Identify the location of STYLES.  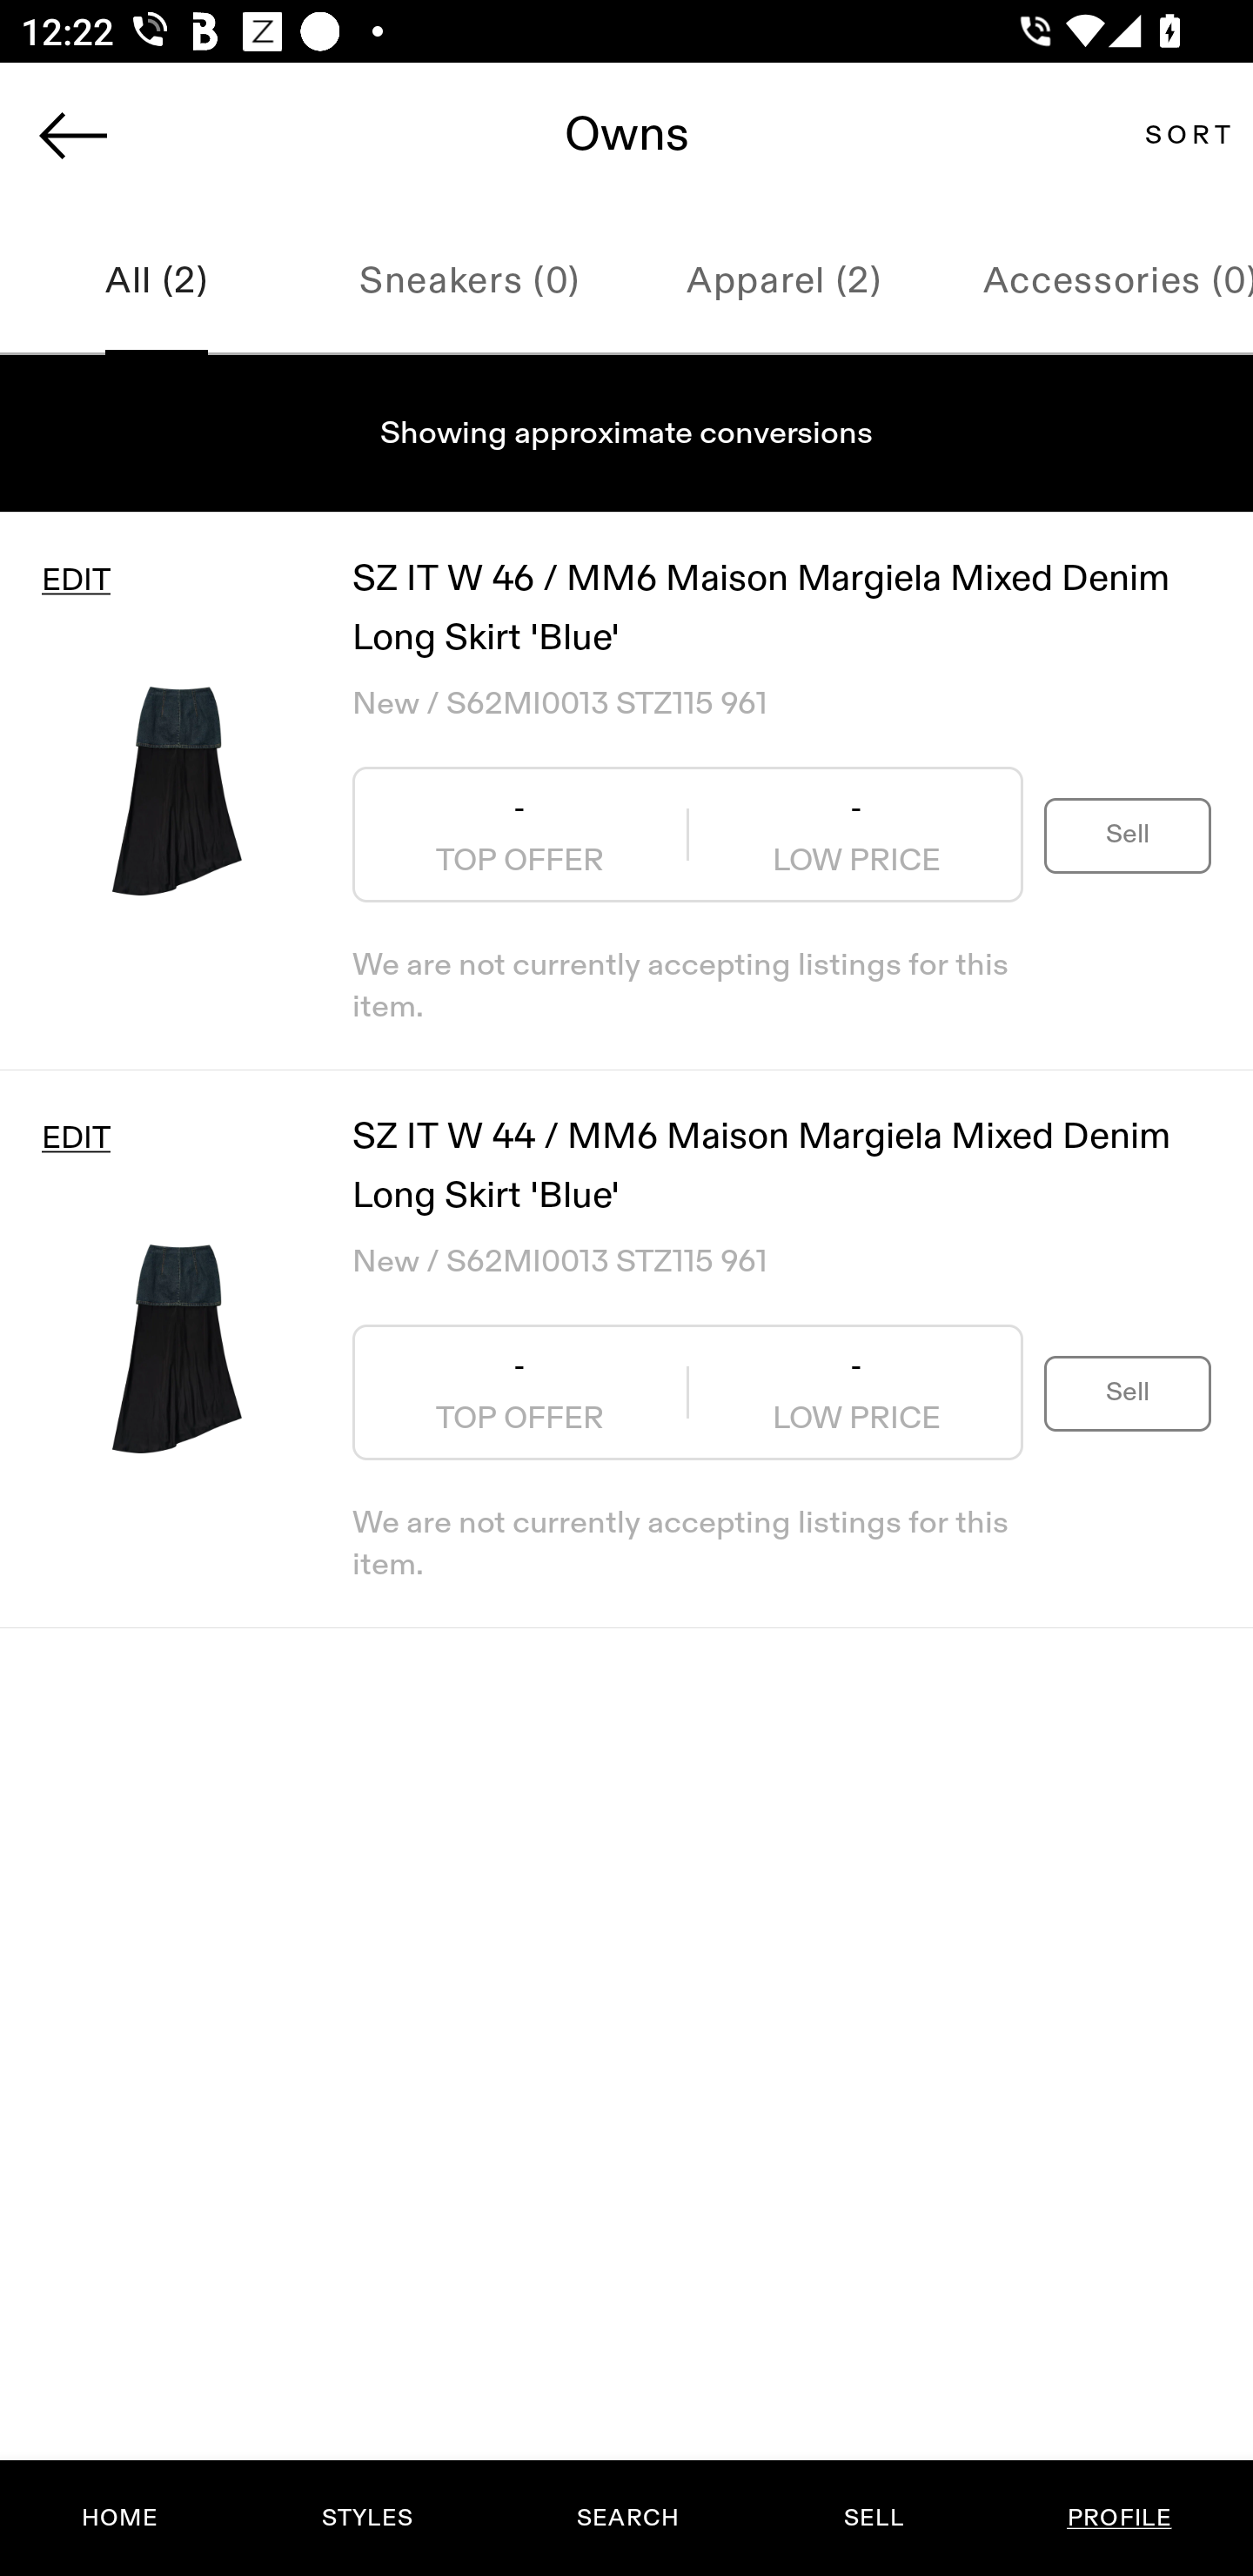
(366, 2518).